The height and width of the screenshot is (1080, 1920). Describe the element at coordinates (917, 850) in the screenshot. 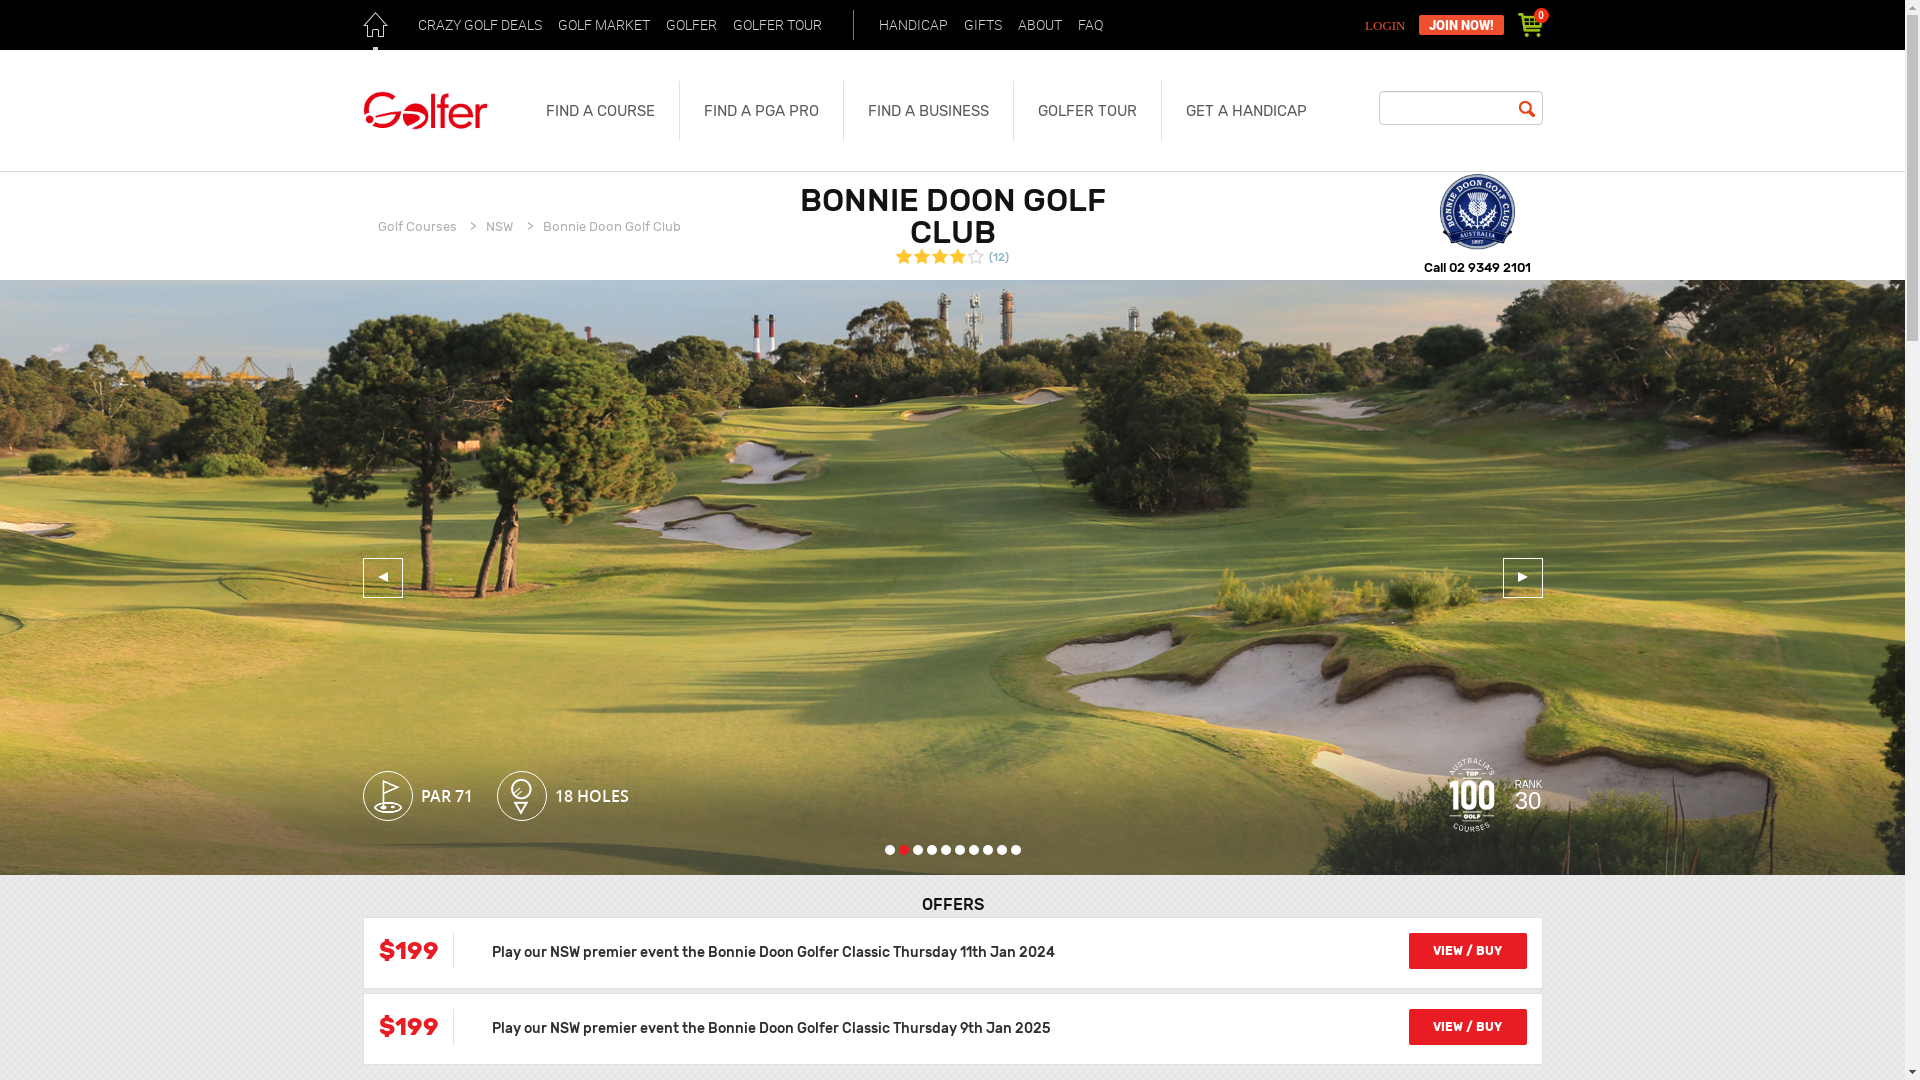

I see `3` at that location.